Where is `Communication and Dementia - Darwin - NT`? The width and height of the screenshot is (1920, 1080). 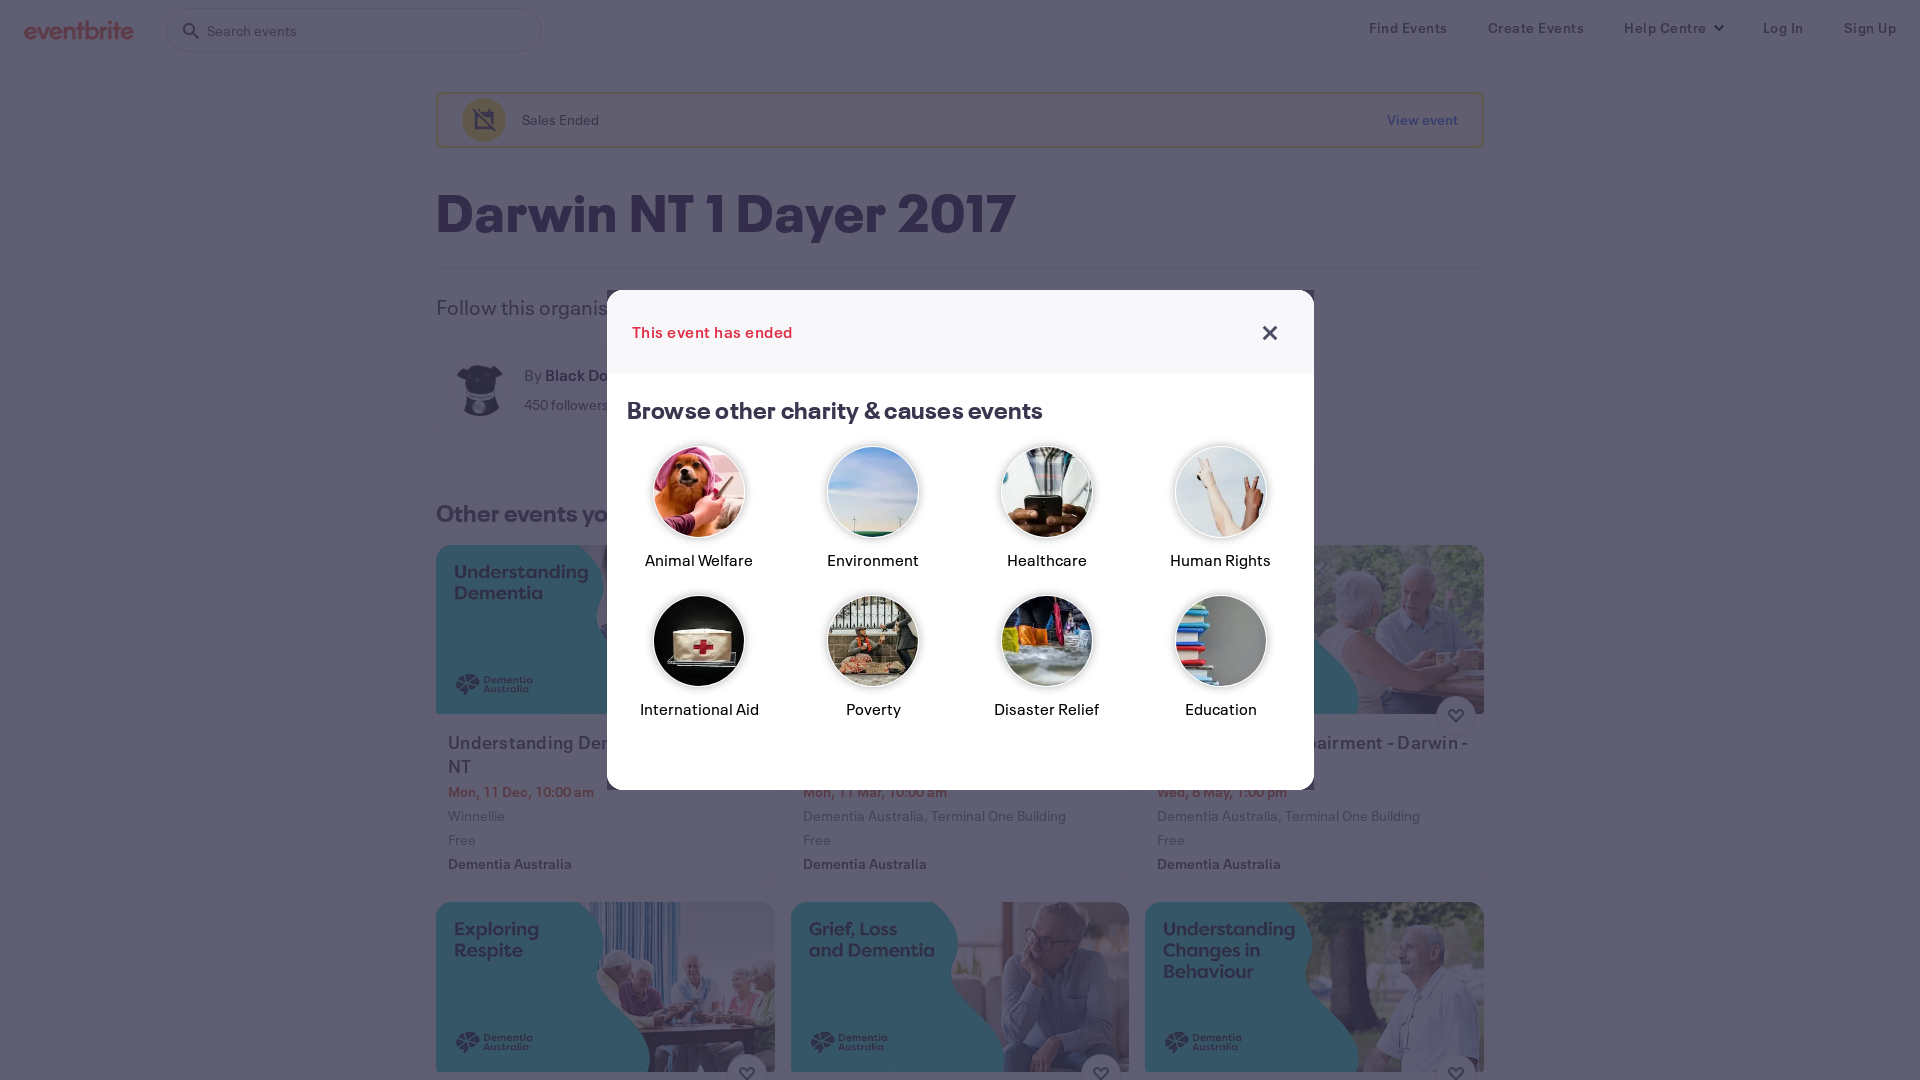
Communication and Dementia - Darwin - NT is located at coordinates (962, 754).